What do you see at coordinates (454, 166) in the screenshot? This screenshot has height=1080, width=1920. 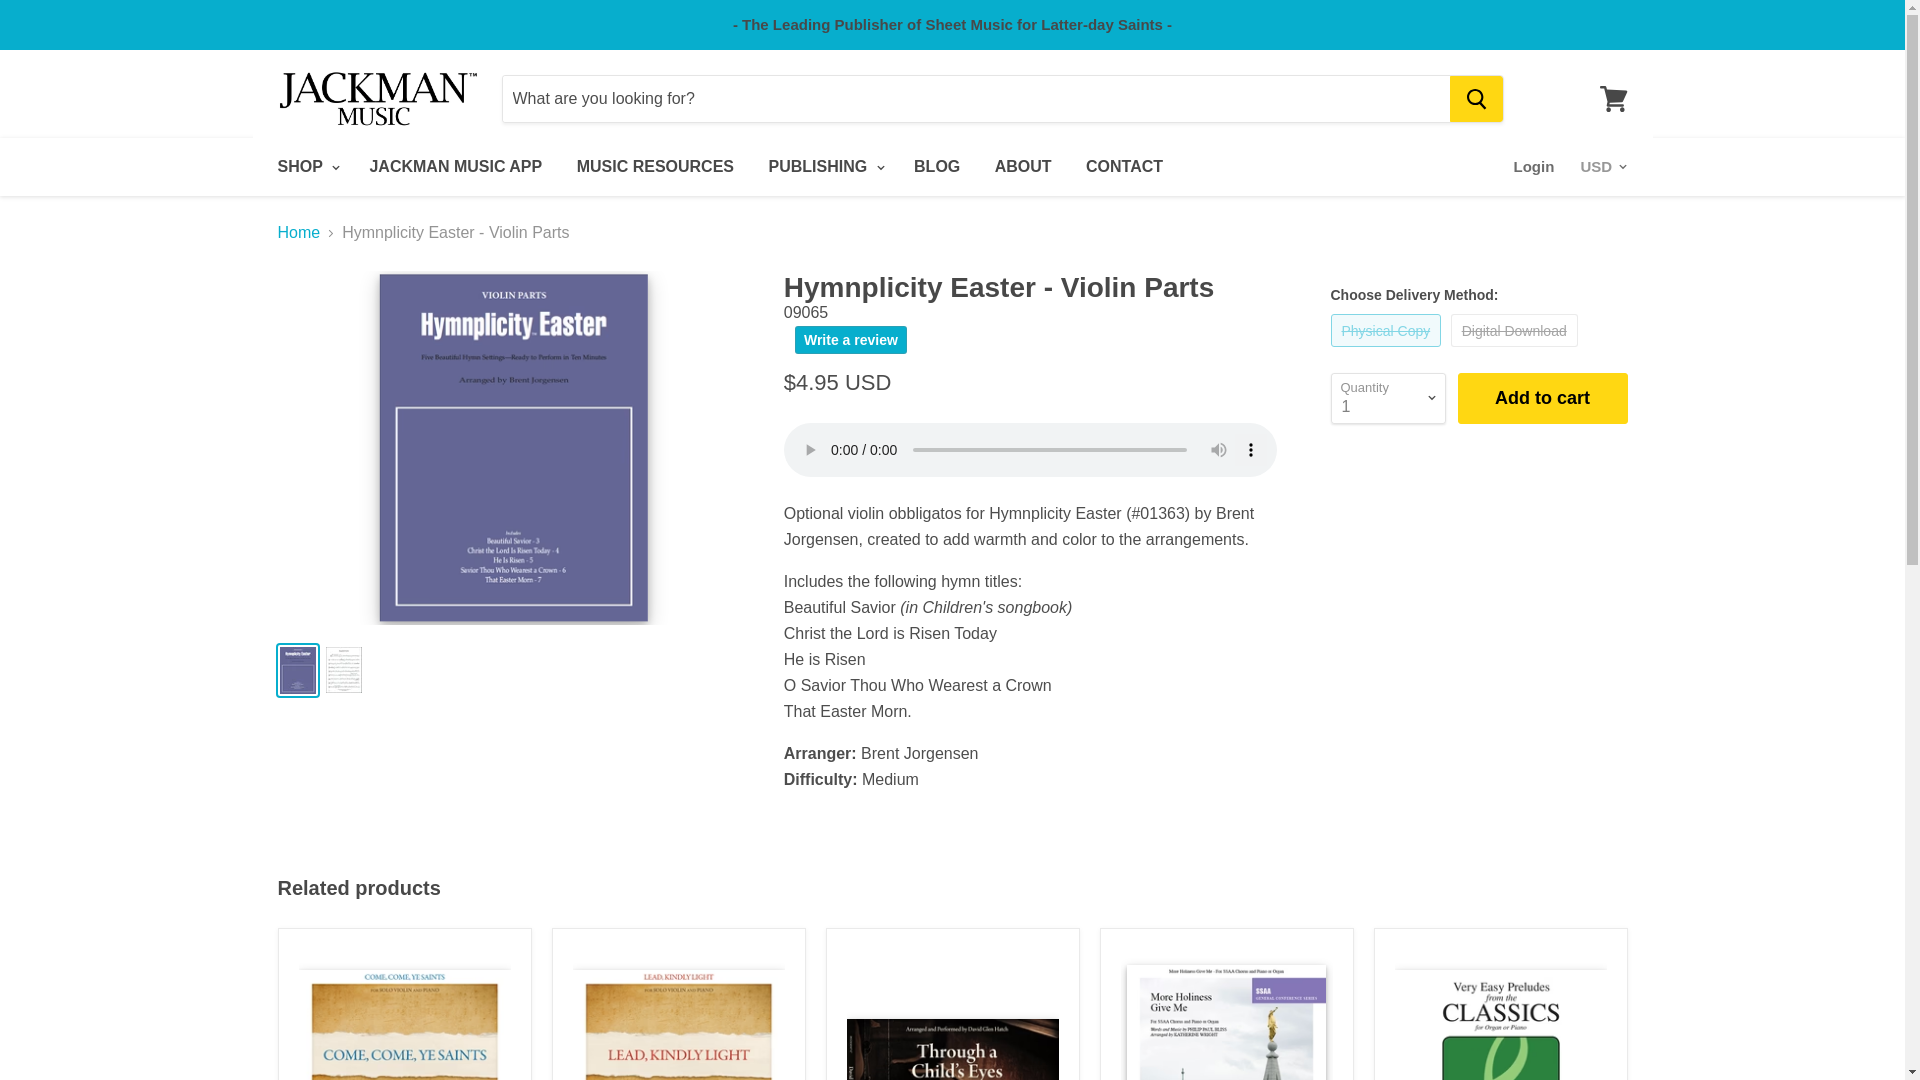 I see `JACKMAN MUSIC APP` at bounding box center [454, 166].